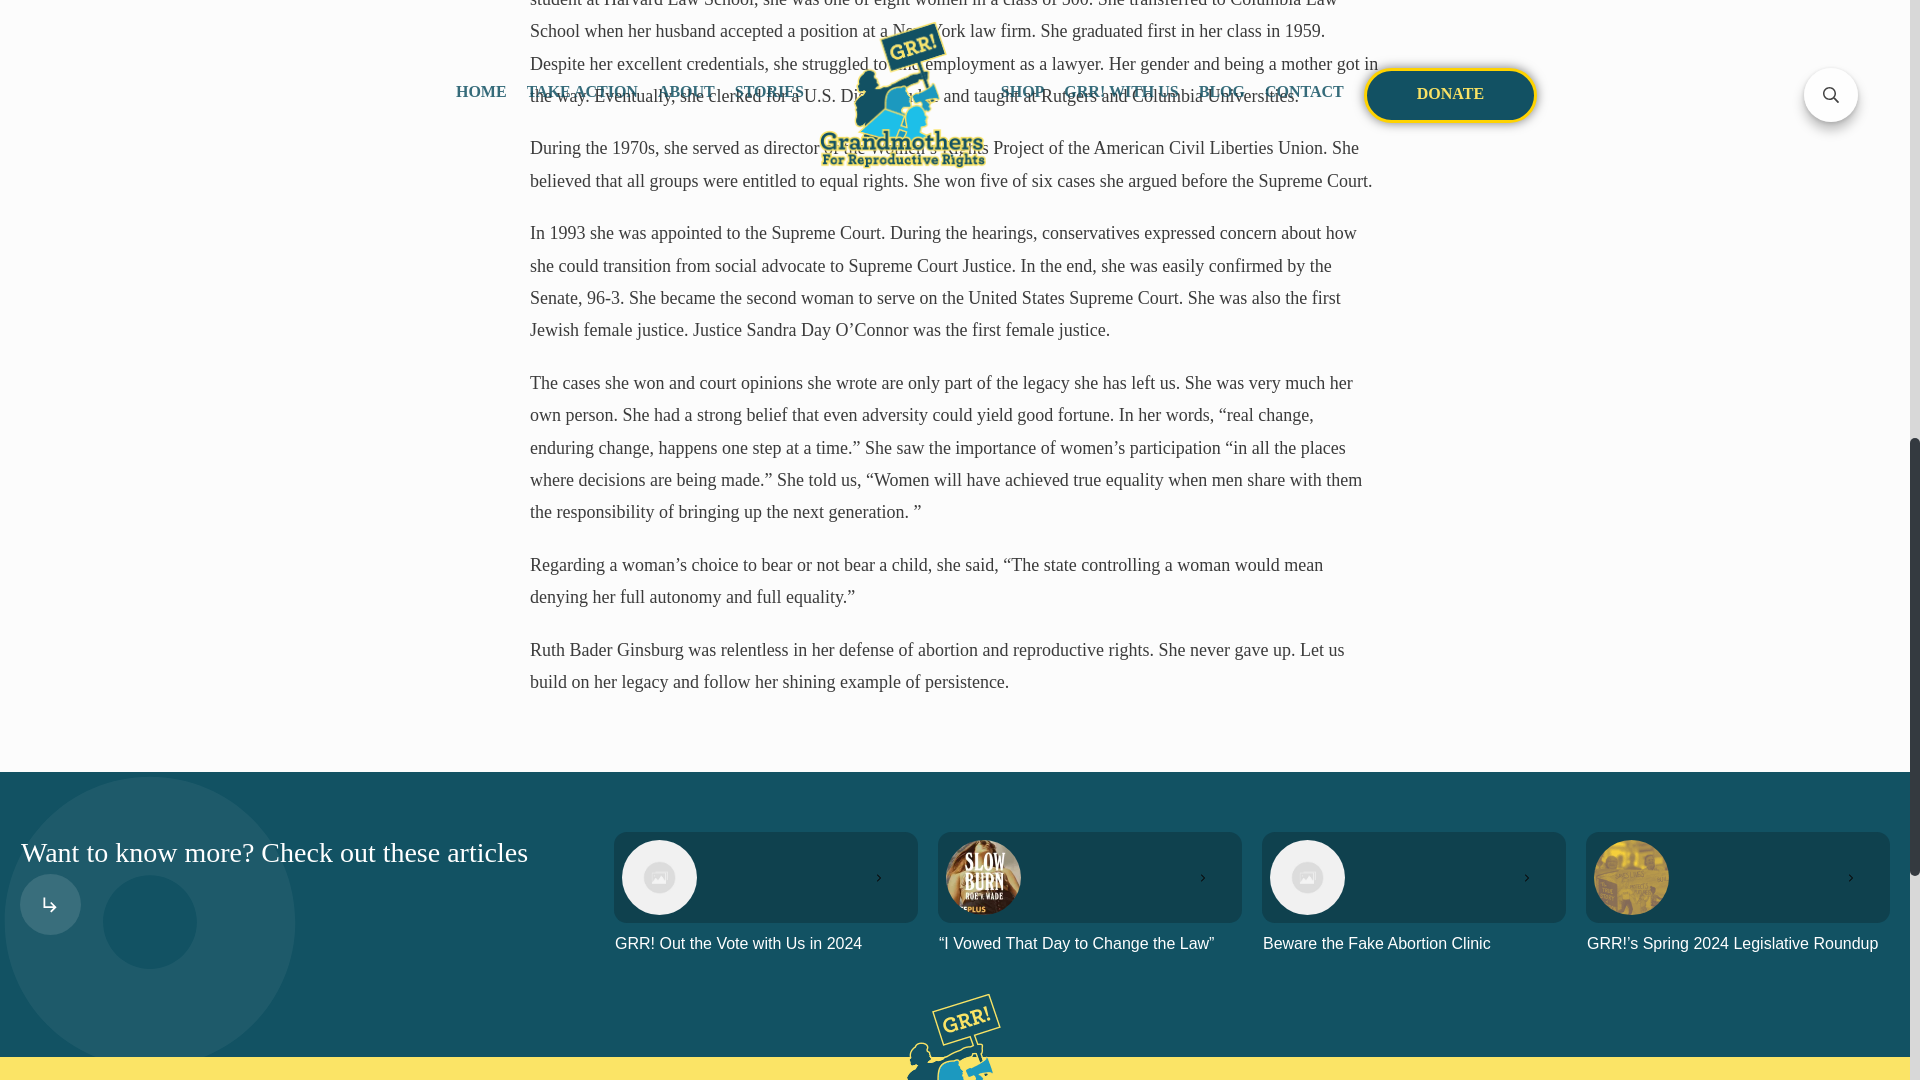  What do you see at coordinates (1377, 943) in the screenshot?
I see `Beware the Fake Abortion Clinic` at bounding box center [1377, 943].